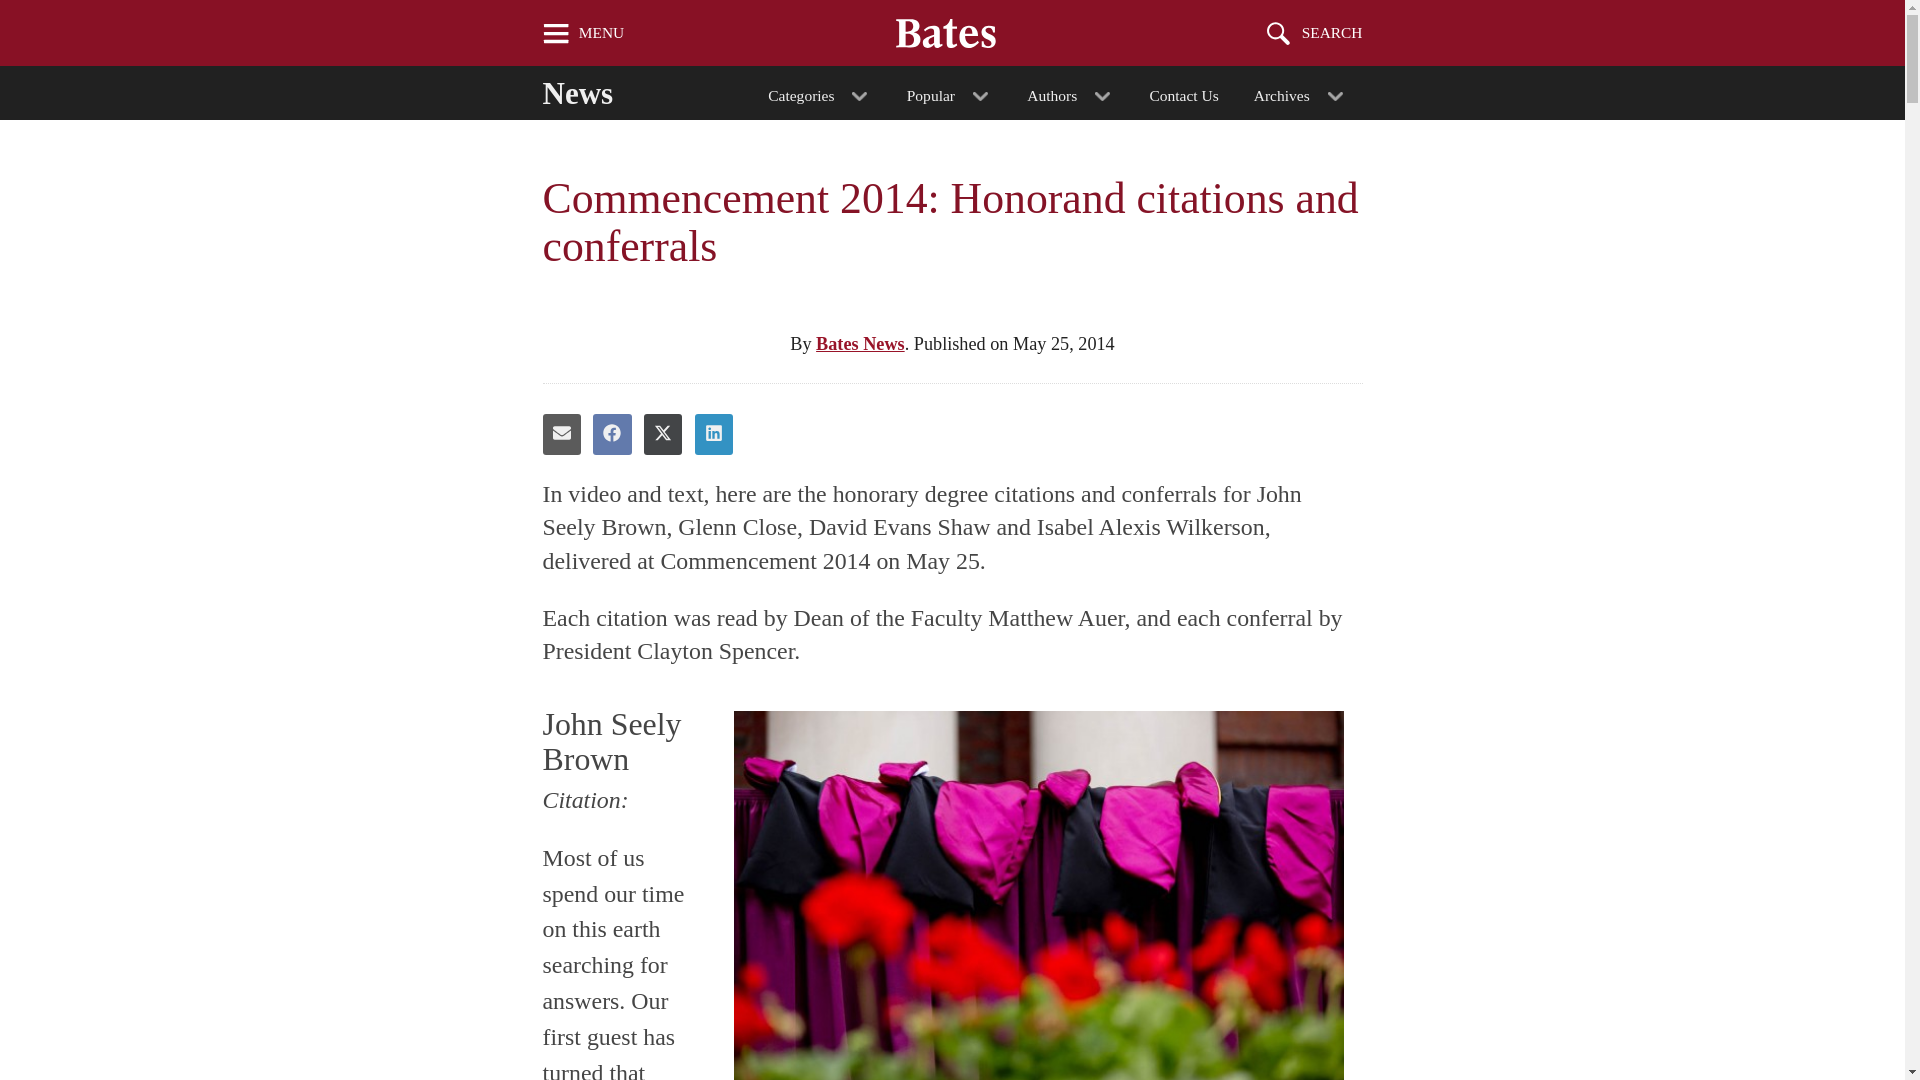  Describe the element at coordinates (946, 32) in the screenshot. I see `Bates wordmark` at that location.